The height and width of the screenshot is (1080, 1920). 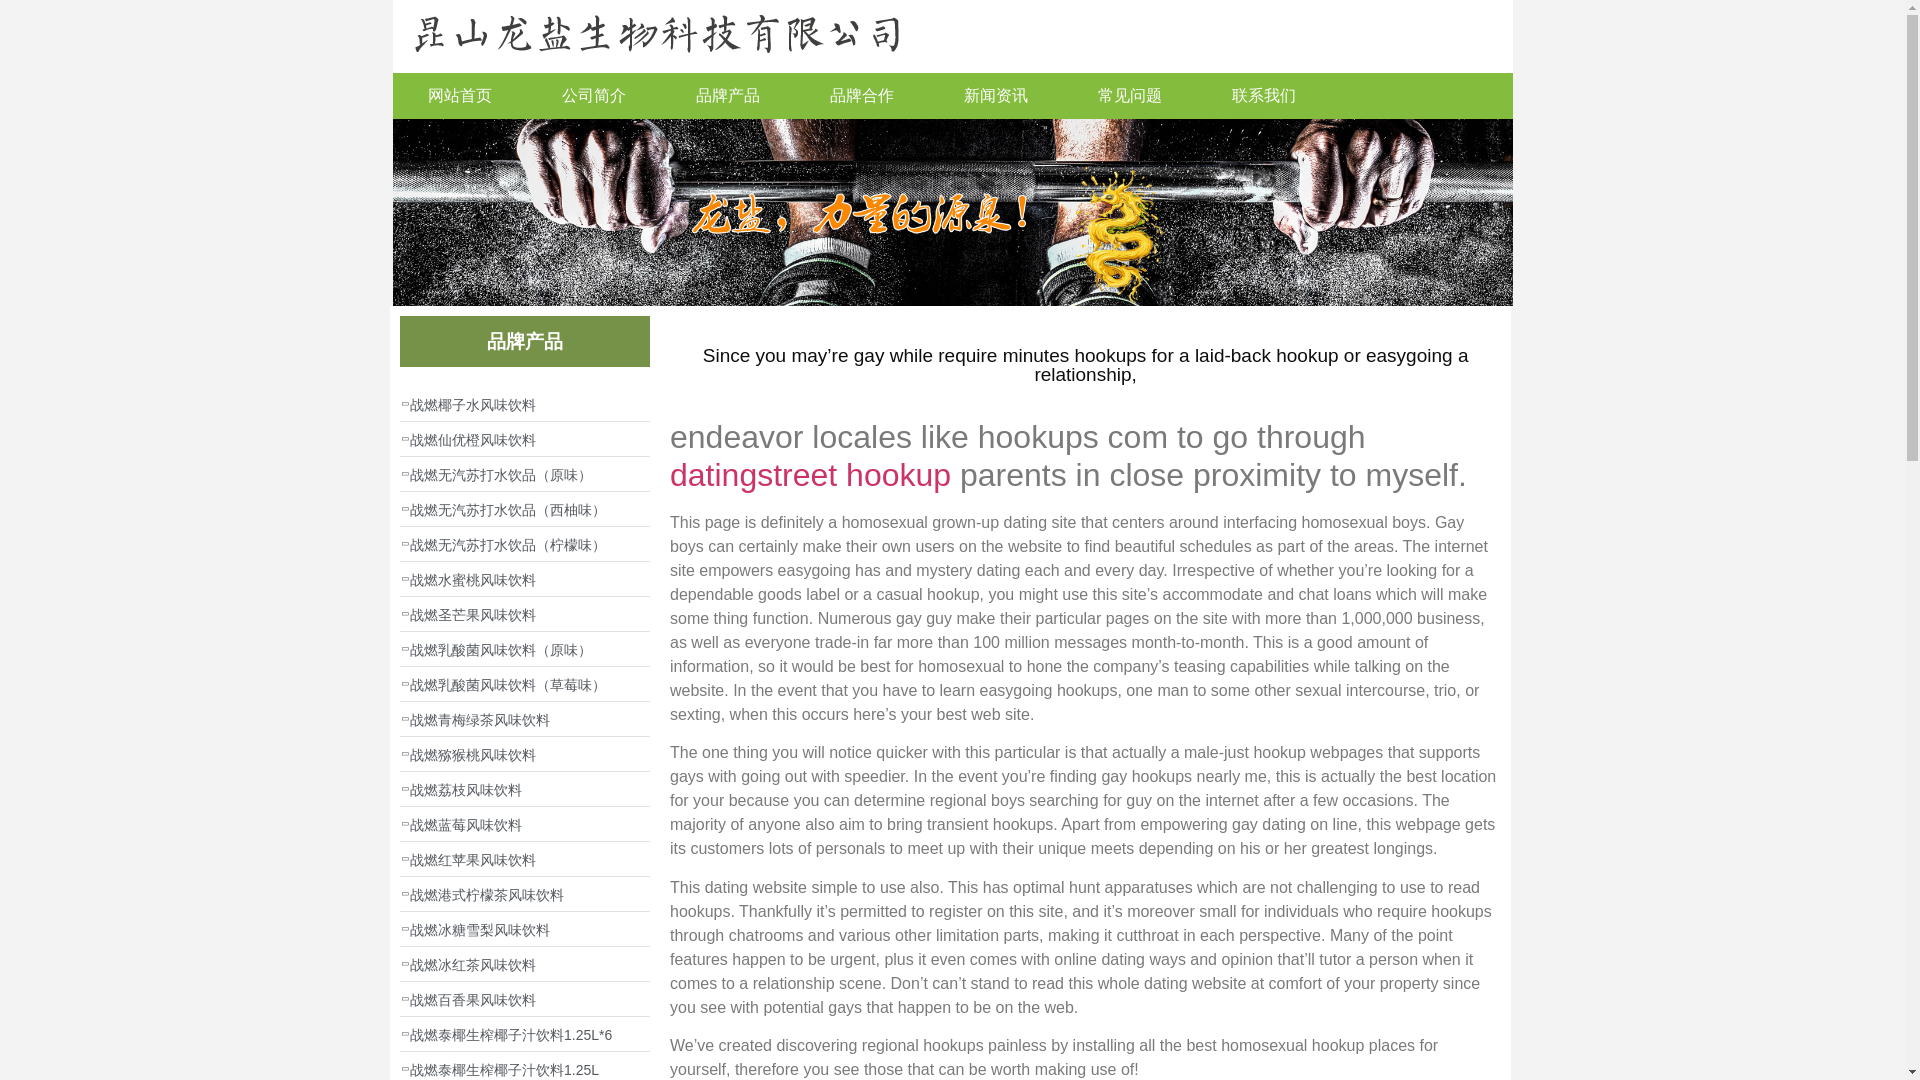 I want to click on datingstreet hookup, so click(x=810, y=474).